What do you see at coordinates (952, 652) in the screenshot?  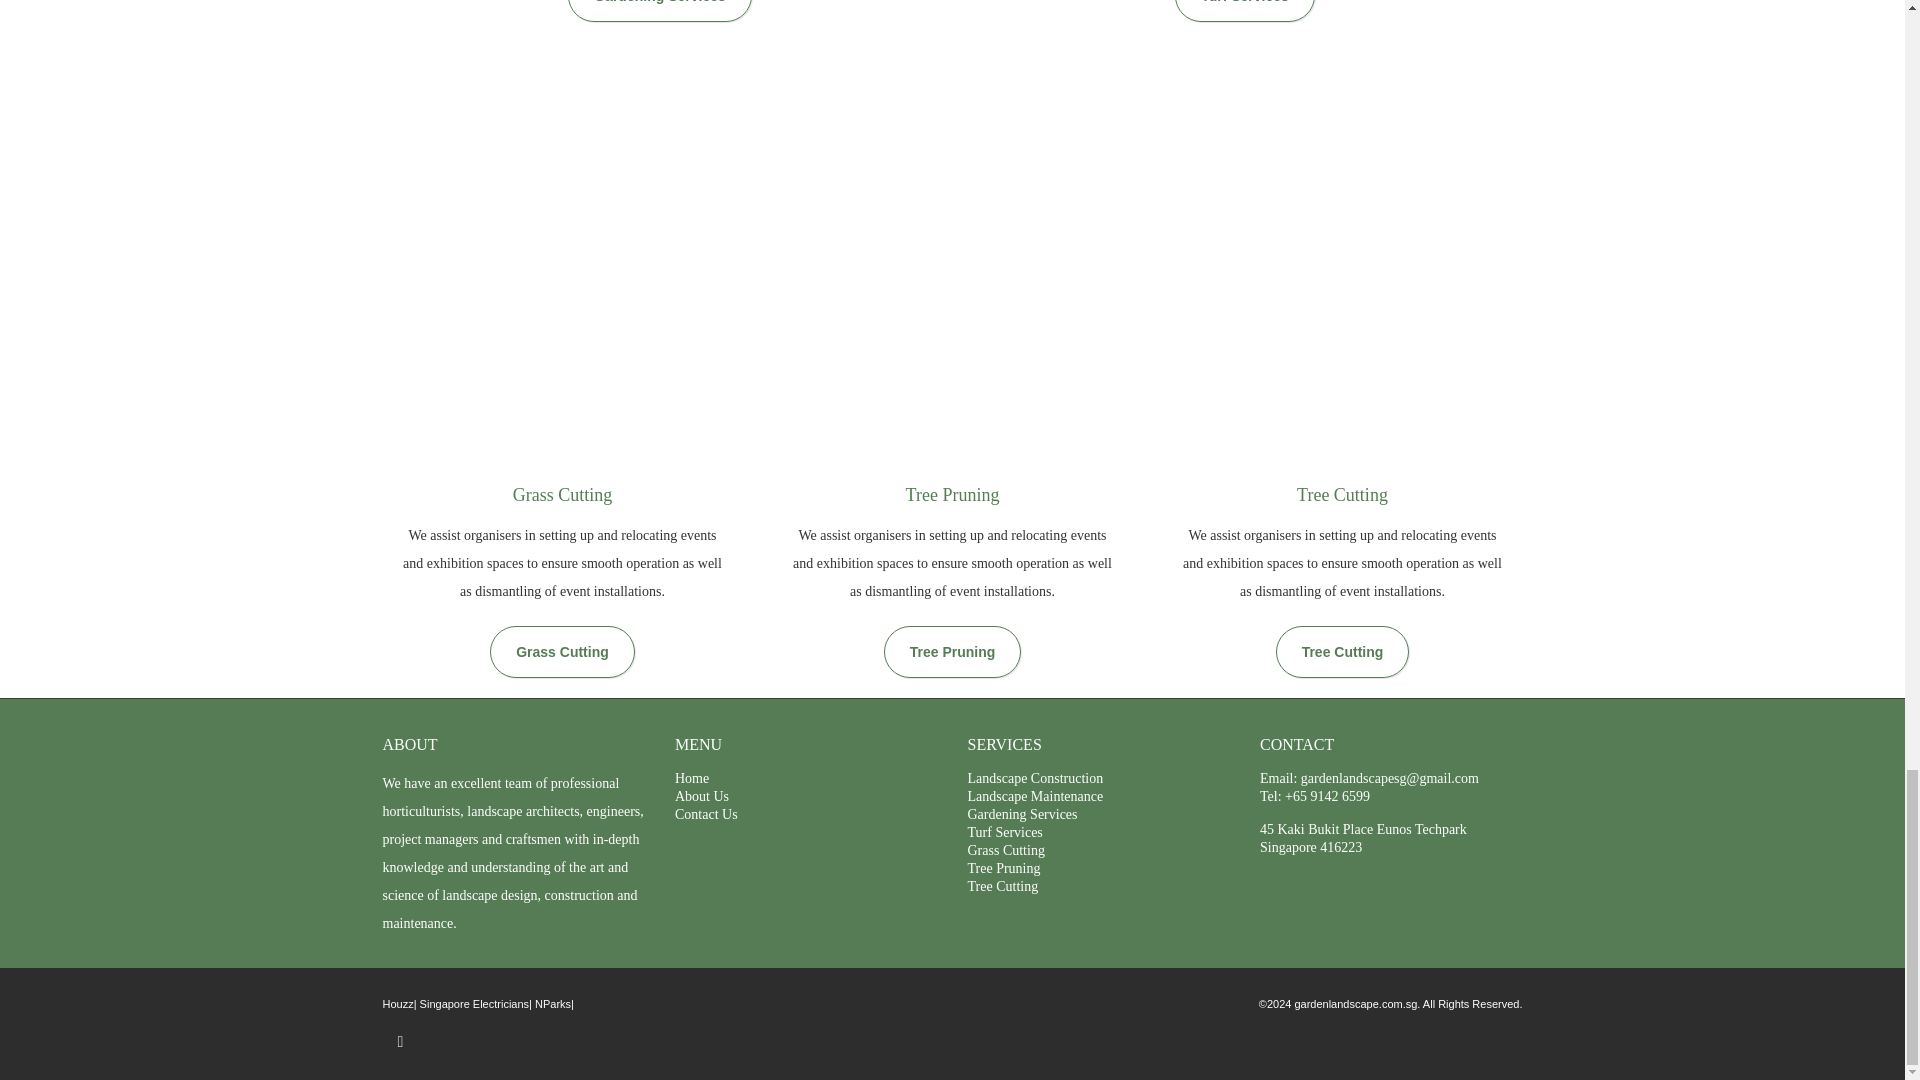 I see `Tree Pruning` at bounding box center [952, 652].